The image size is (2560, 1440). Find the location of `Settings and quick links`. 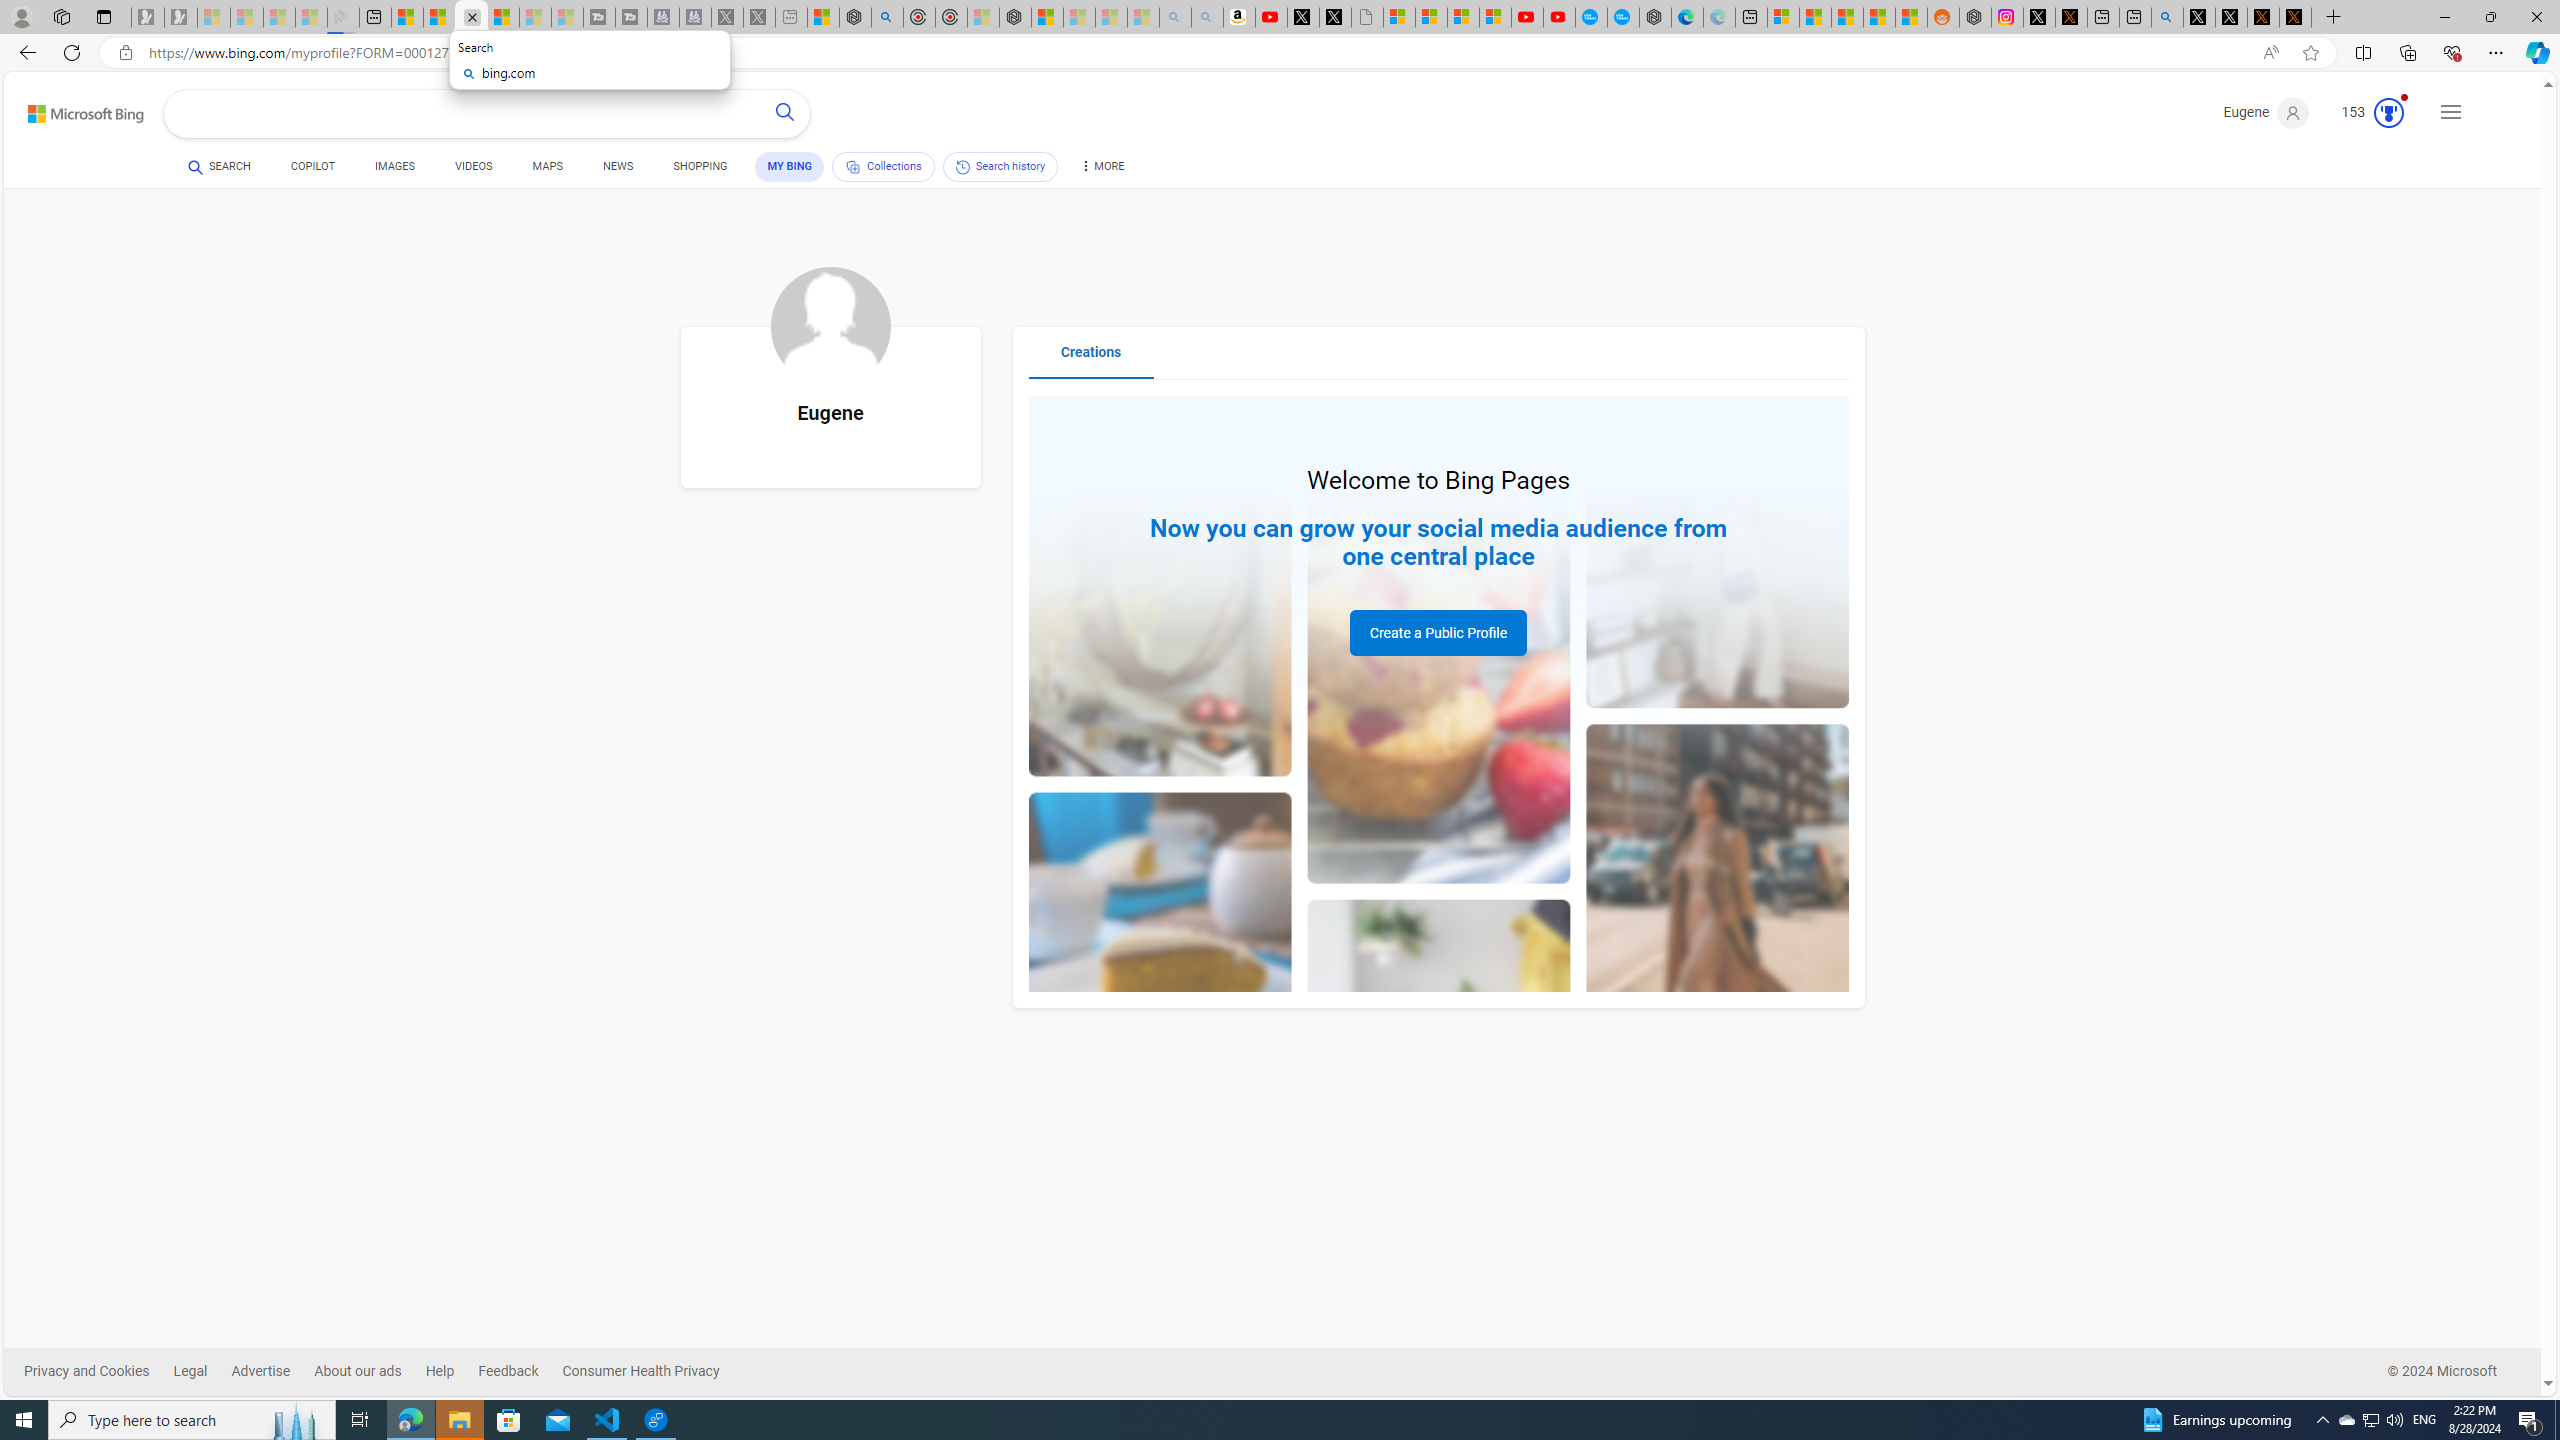

Settings and quick links is located at coordinates (2451, 112).